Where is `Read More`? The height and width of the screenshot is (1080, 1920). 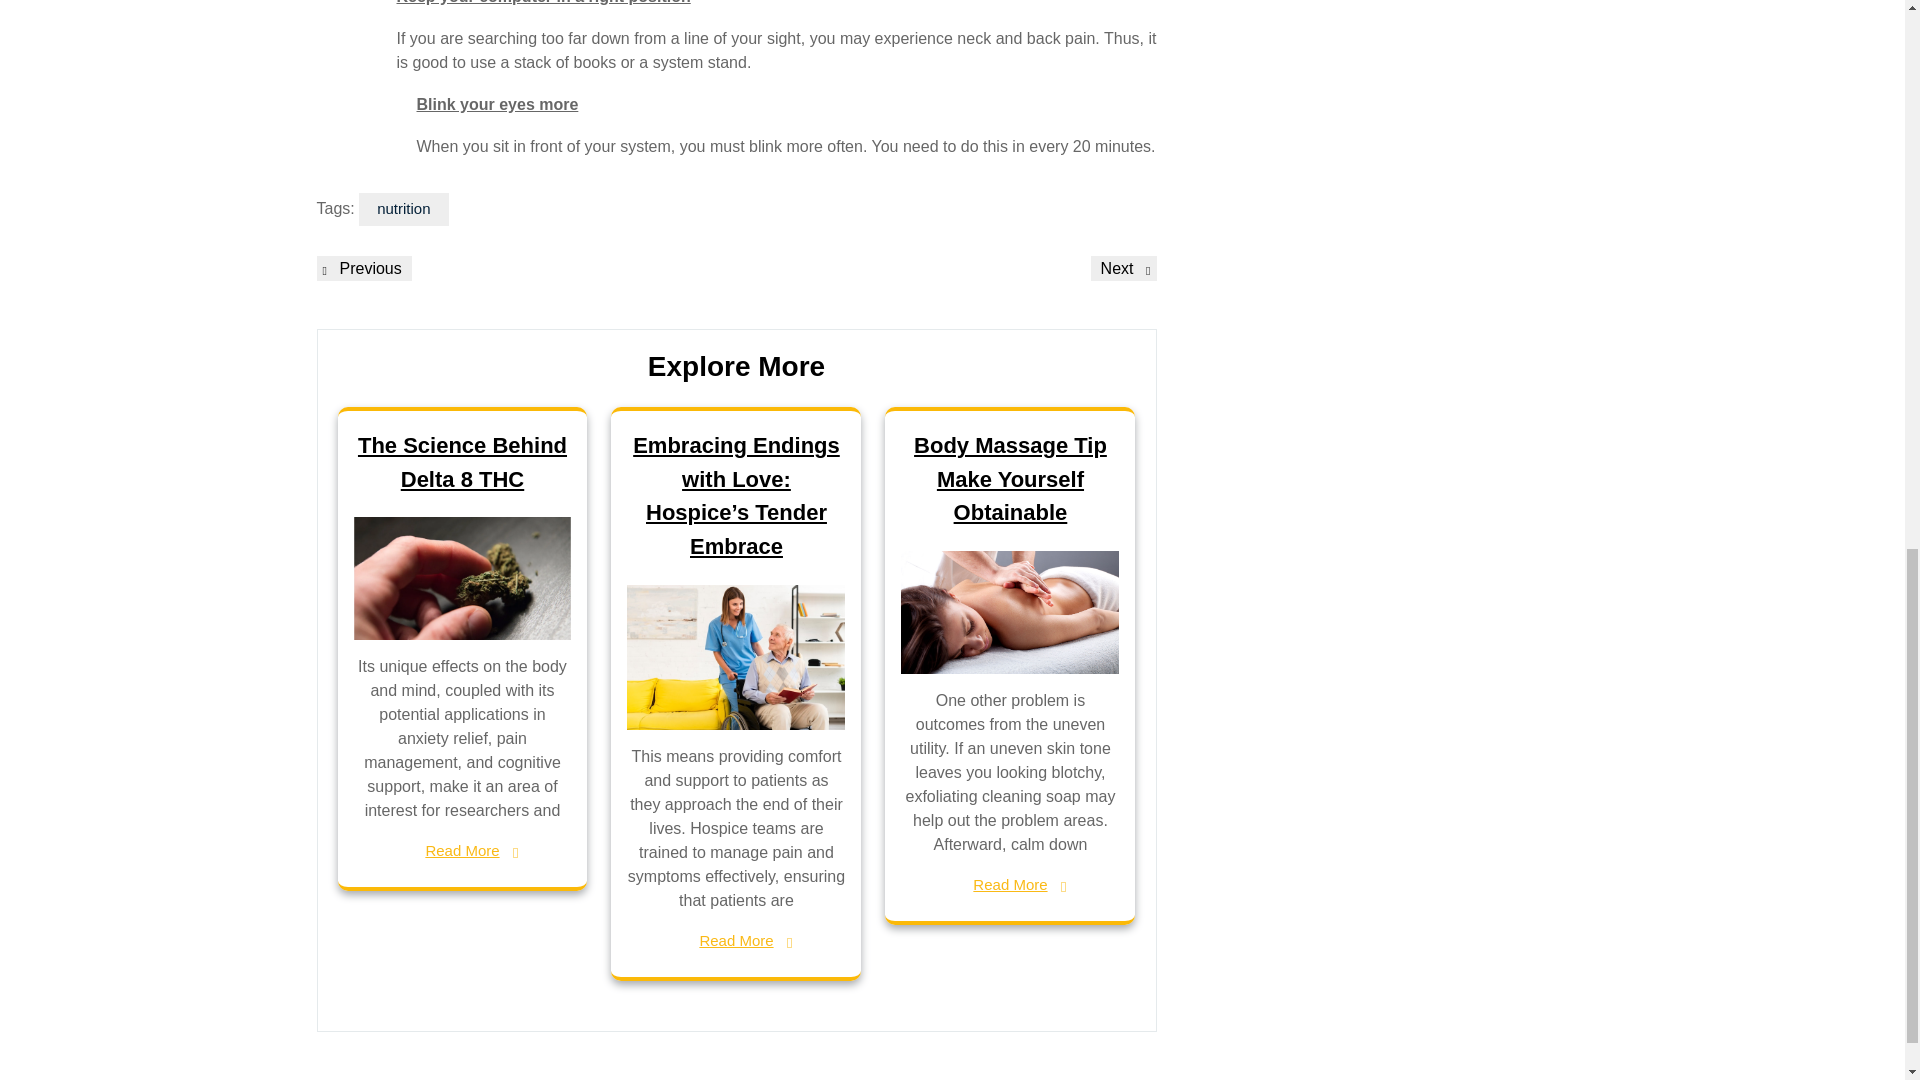
Read More is located at coordinates (462, 851).